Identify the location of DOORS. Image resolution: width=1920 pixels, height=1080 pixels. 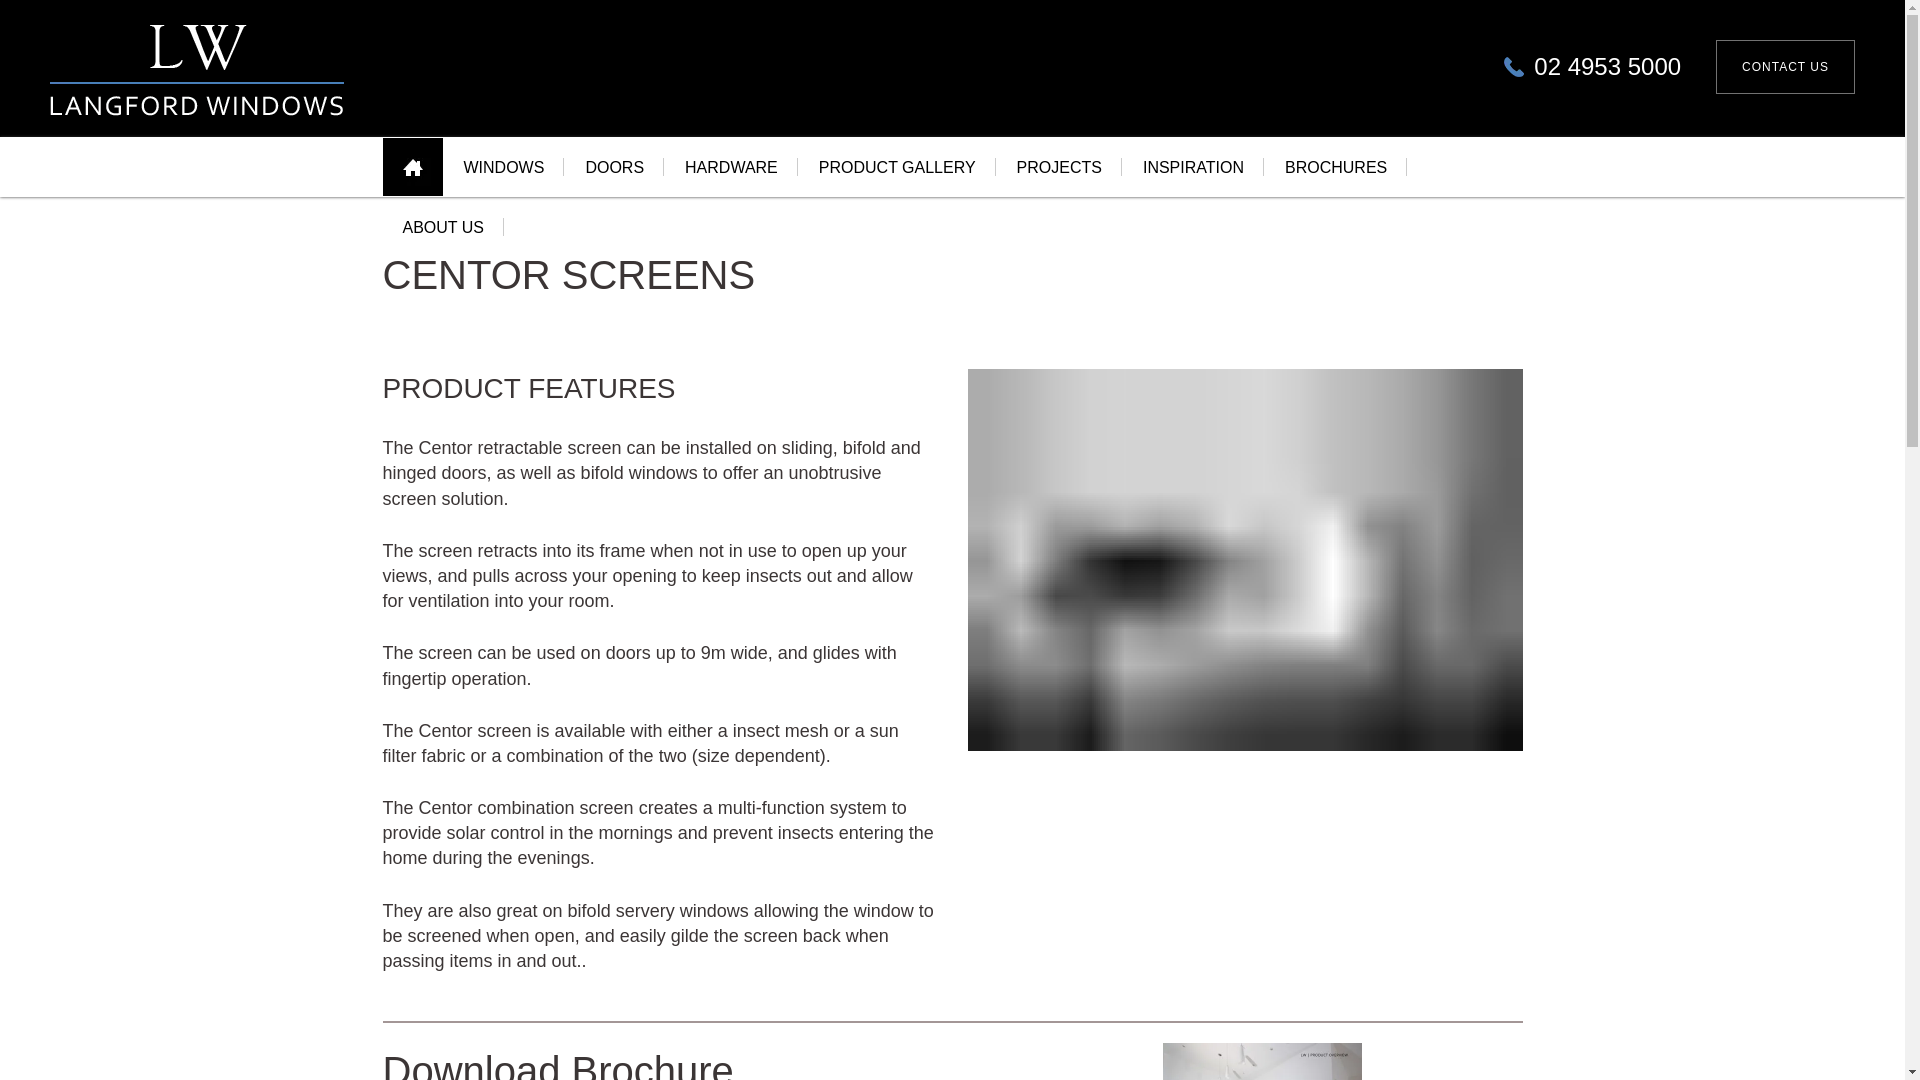
(614, 168).